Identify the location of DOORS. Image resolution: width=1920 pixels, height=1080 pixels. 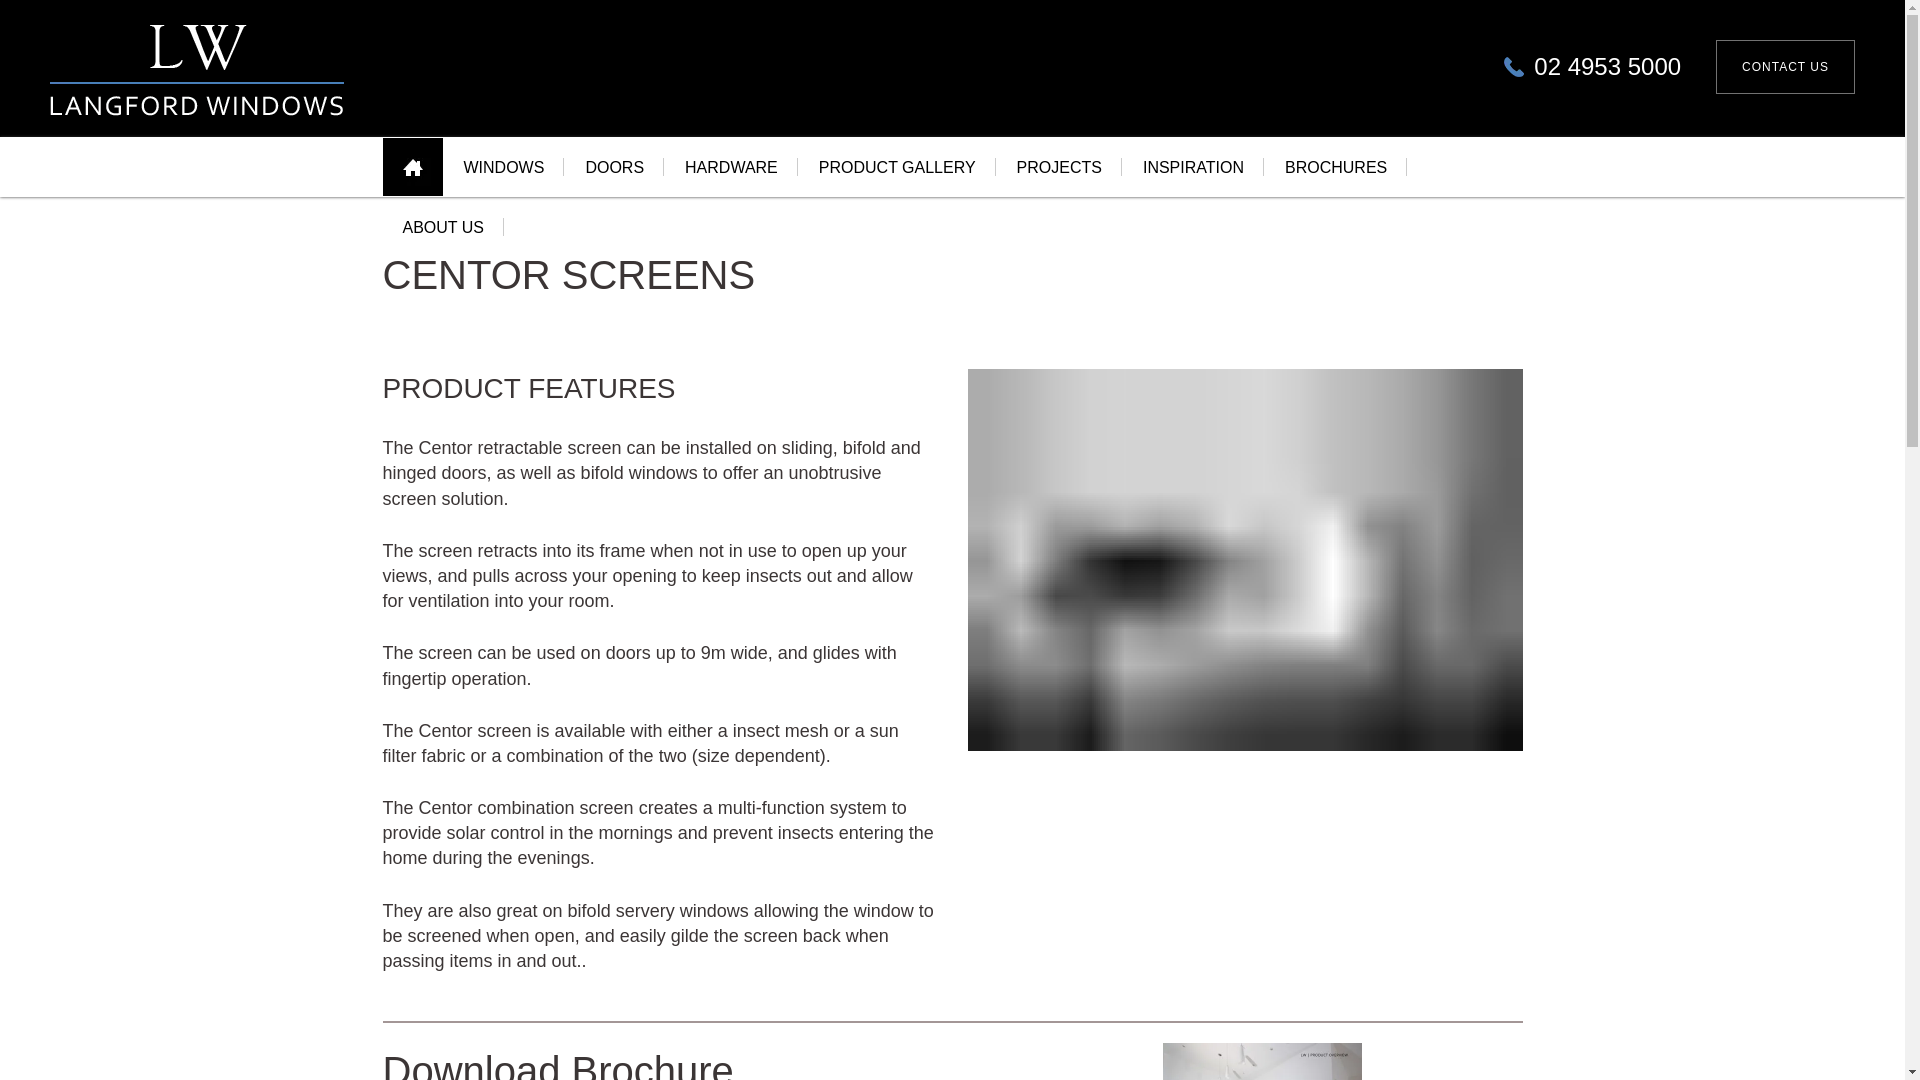
(614, 168).